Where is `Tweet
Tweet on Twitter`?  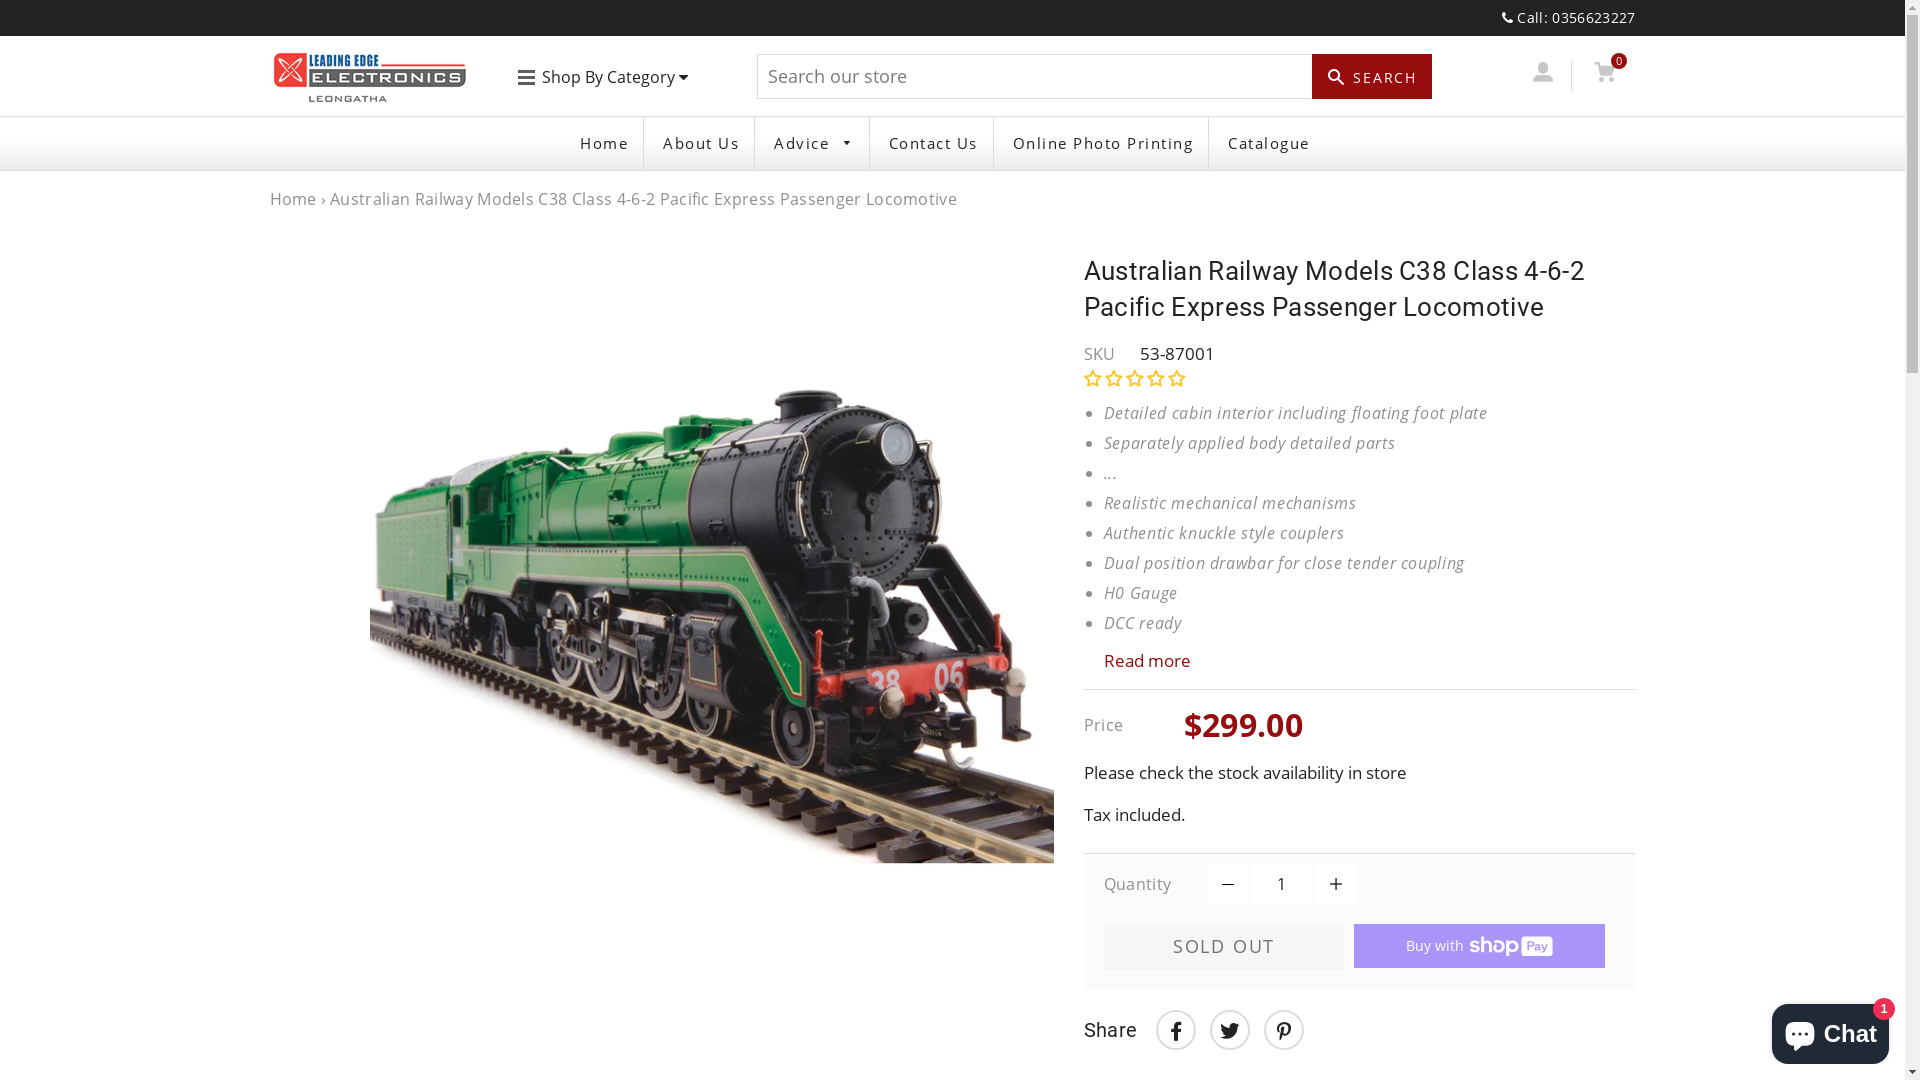
Tweet
Tweet on Twitter is located at coordinates (1230, 1030).